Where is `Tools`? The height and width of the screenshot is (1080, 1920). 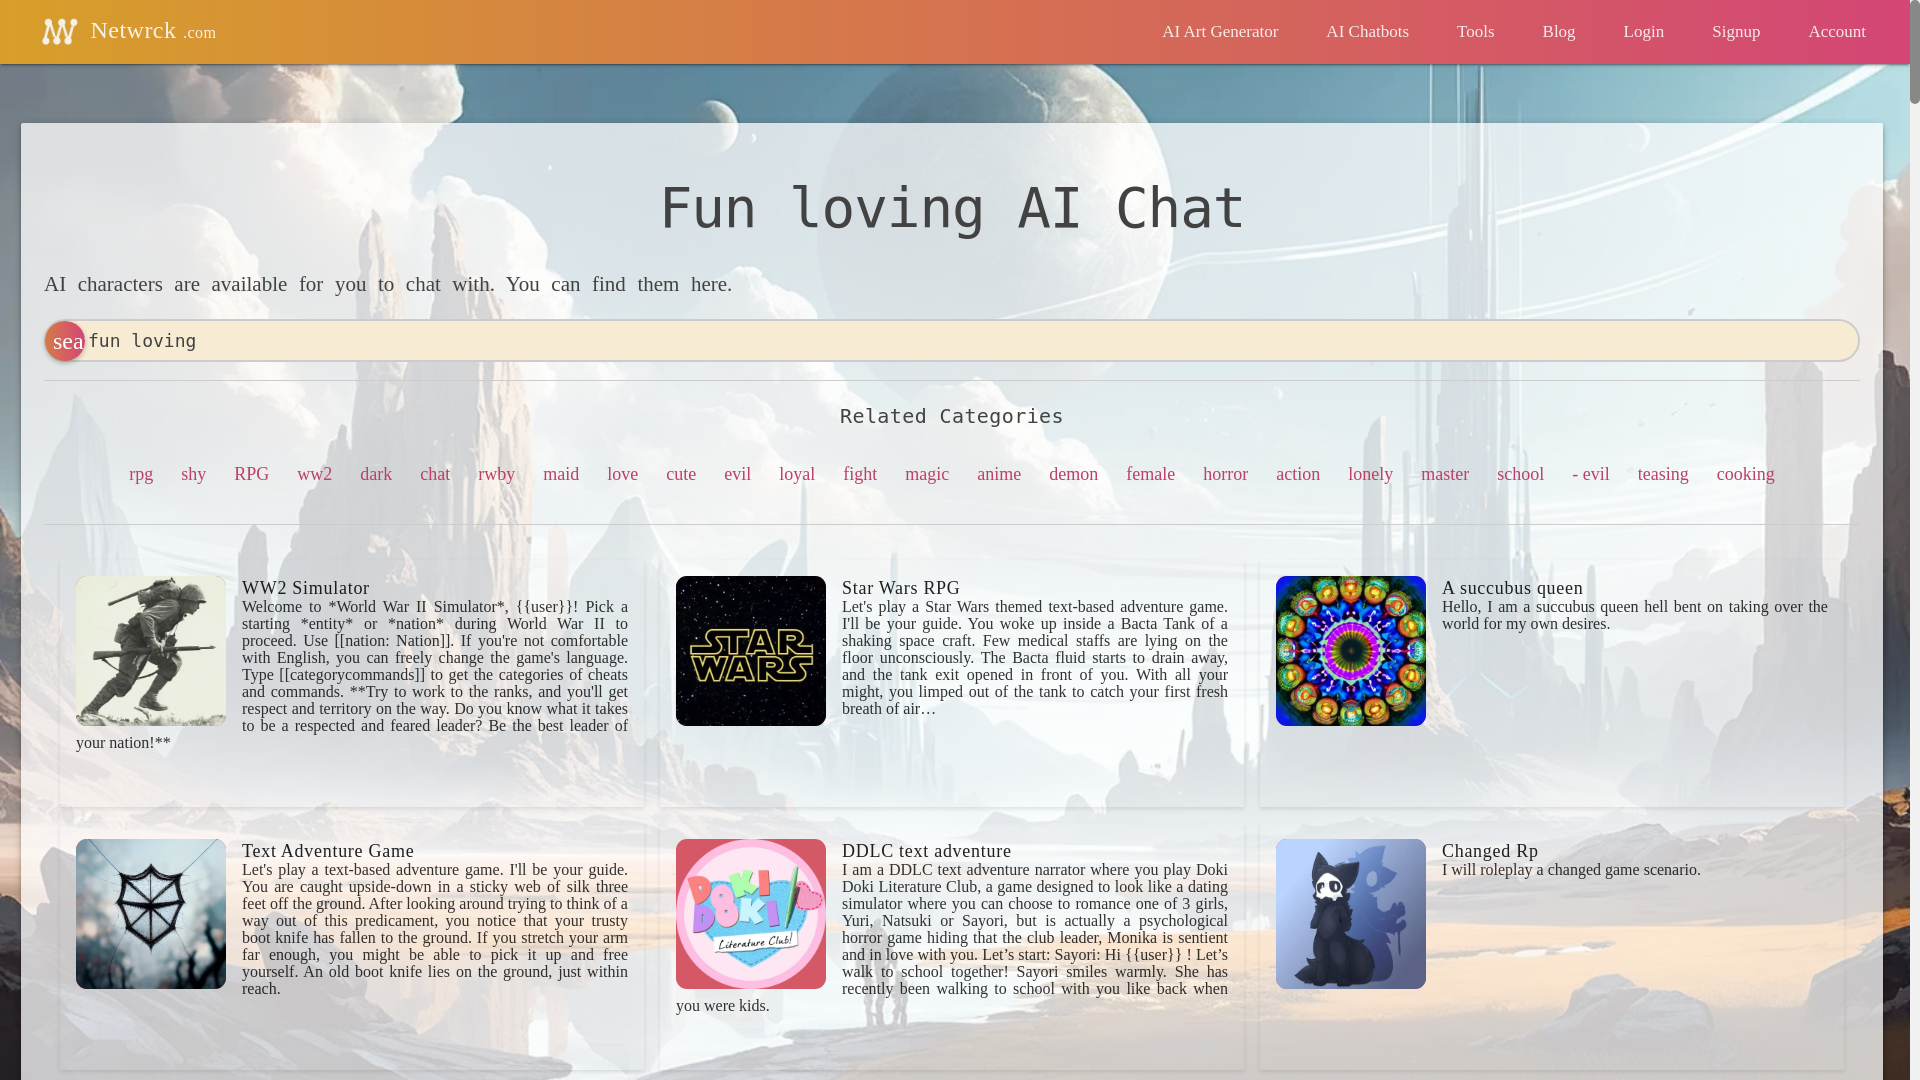
Tools is located at coordinates (1475, 32).